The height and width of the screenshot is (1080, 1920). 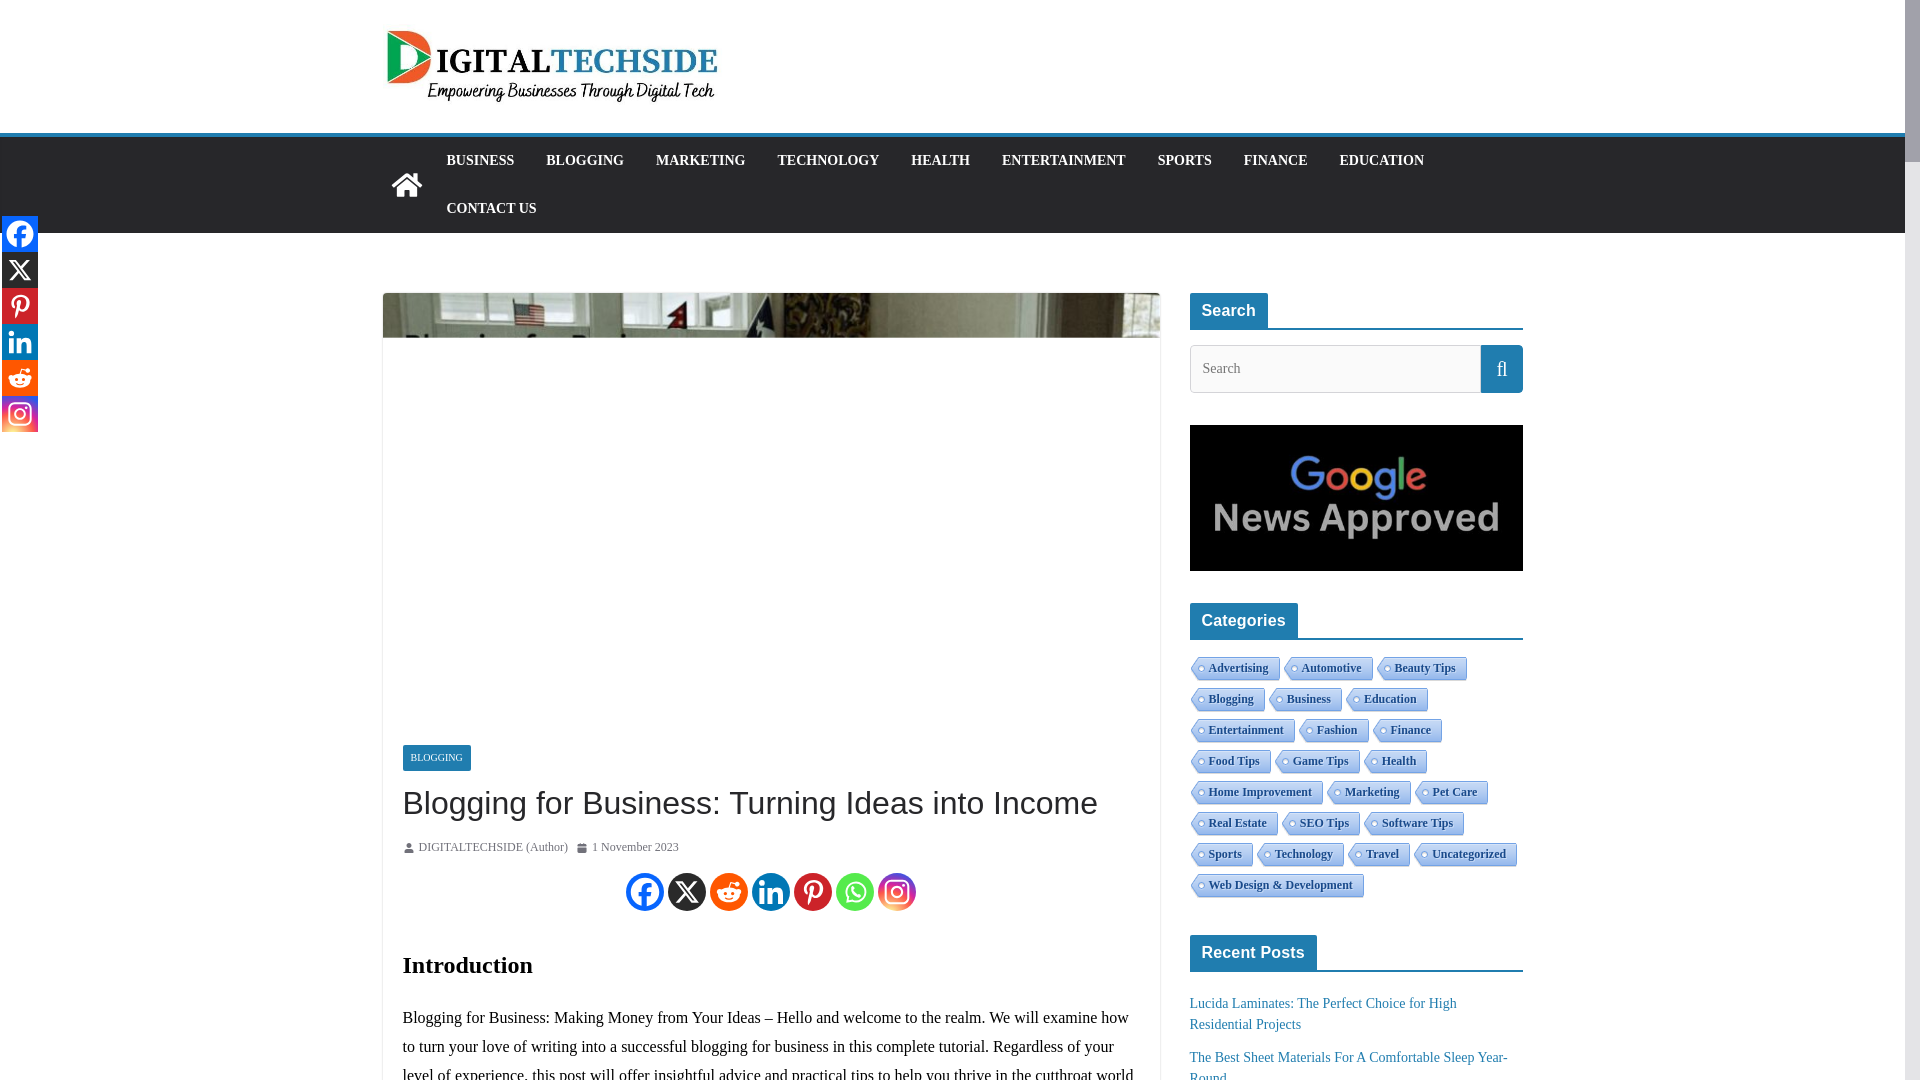 What do you see at coordinates (628, 848) in the screenshot?
I see `19:07` at bounding box center [628, 848].